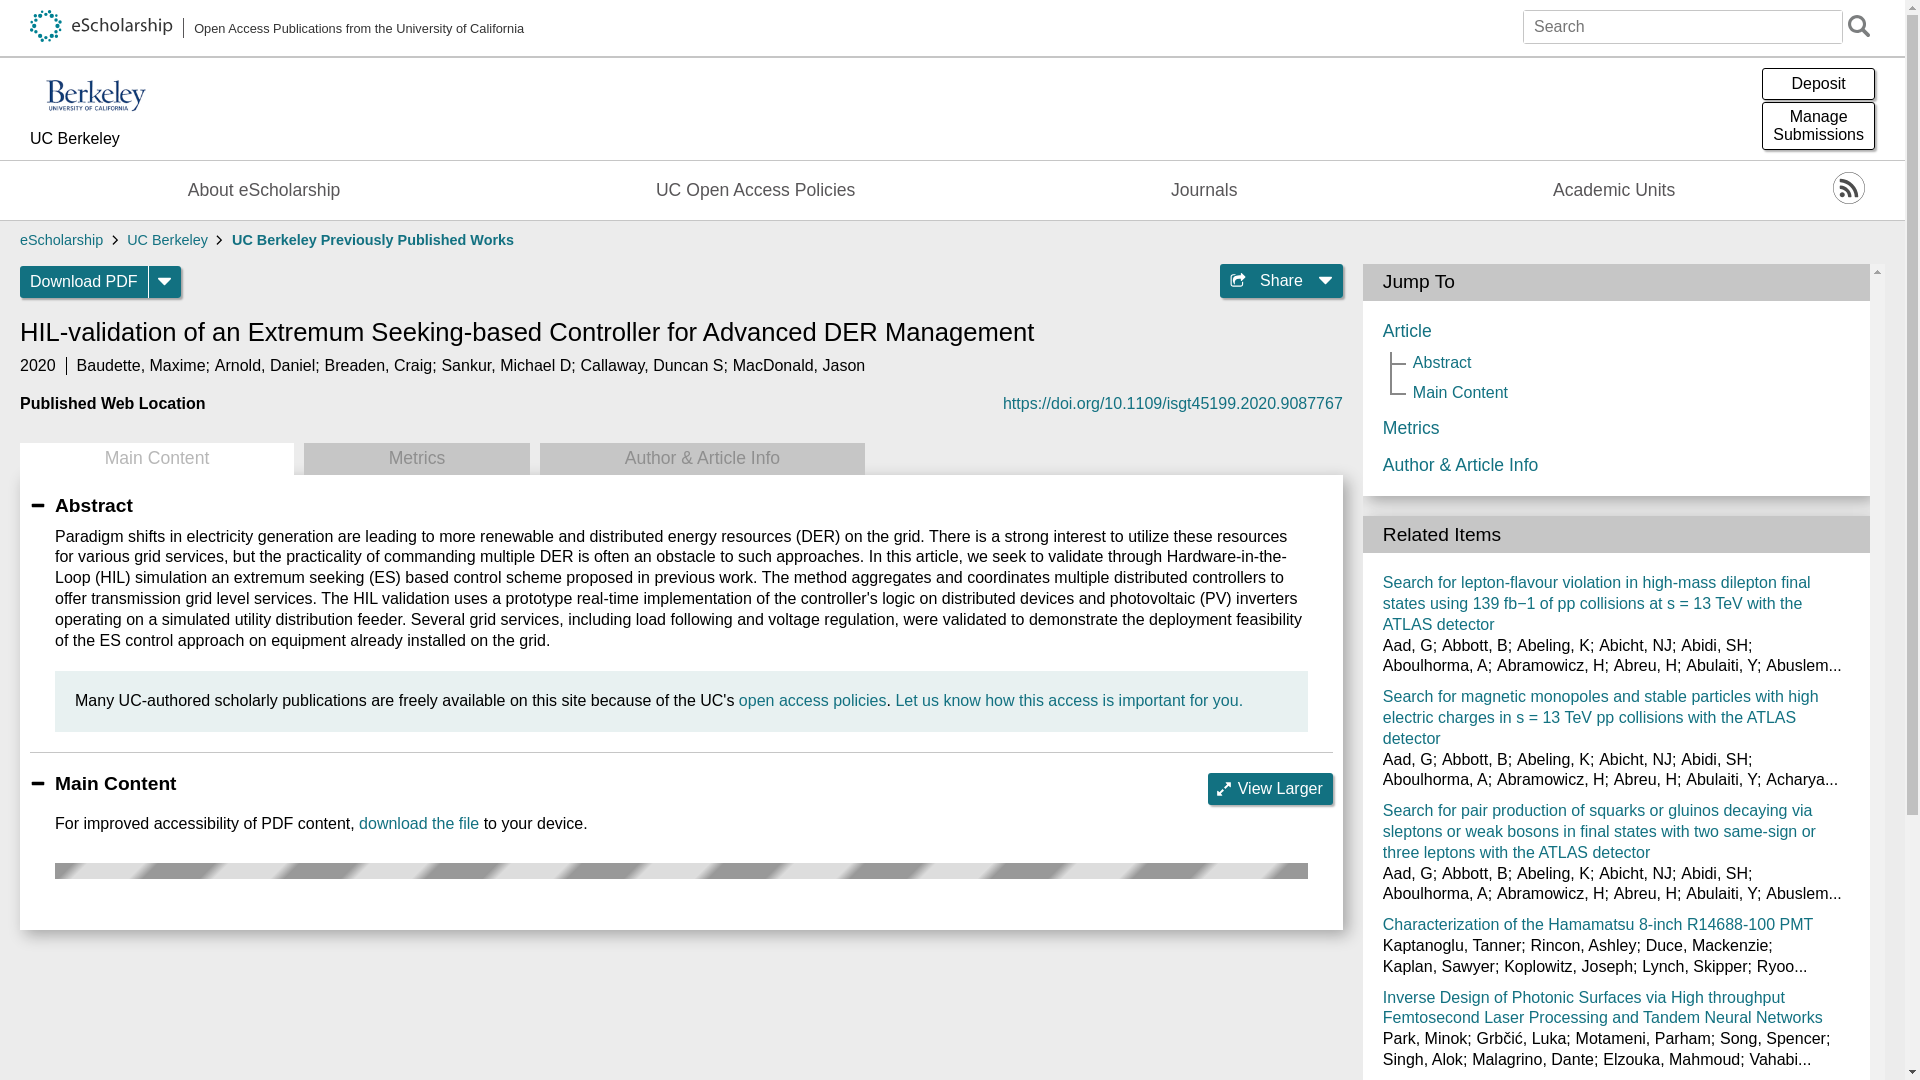  Describe the element at coordinates (416, 458) in the screenshot. I see `Metrics` at that location.